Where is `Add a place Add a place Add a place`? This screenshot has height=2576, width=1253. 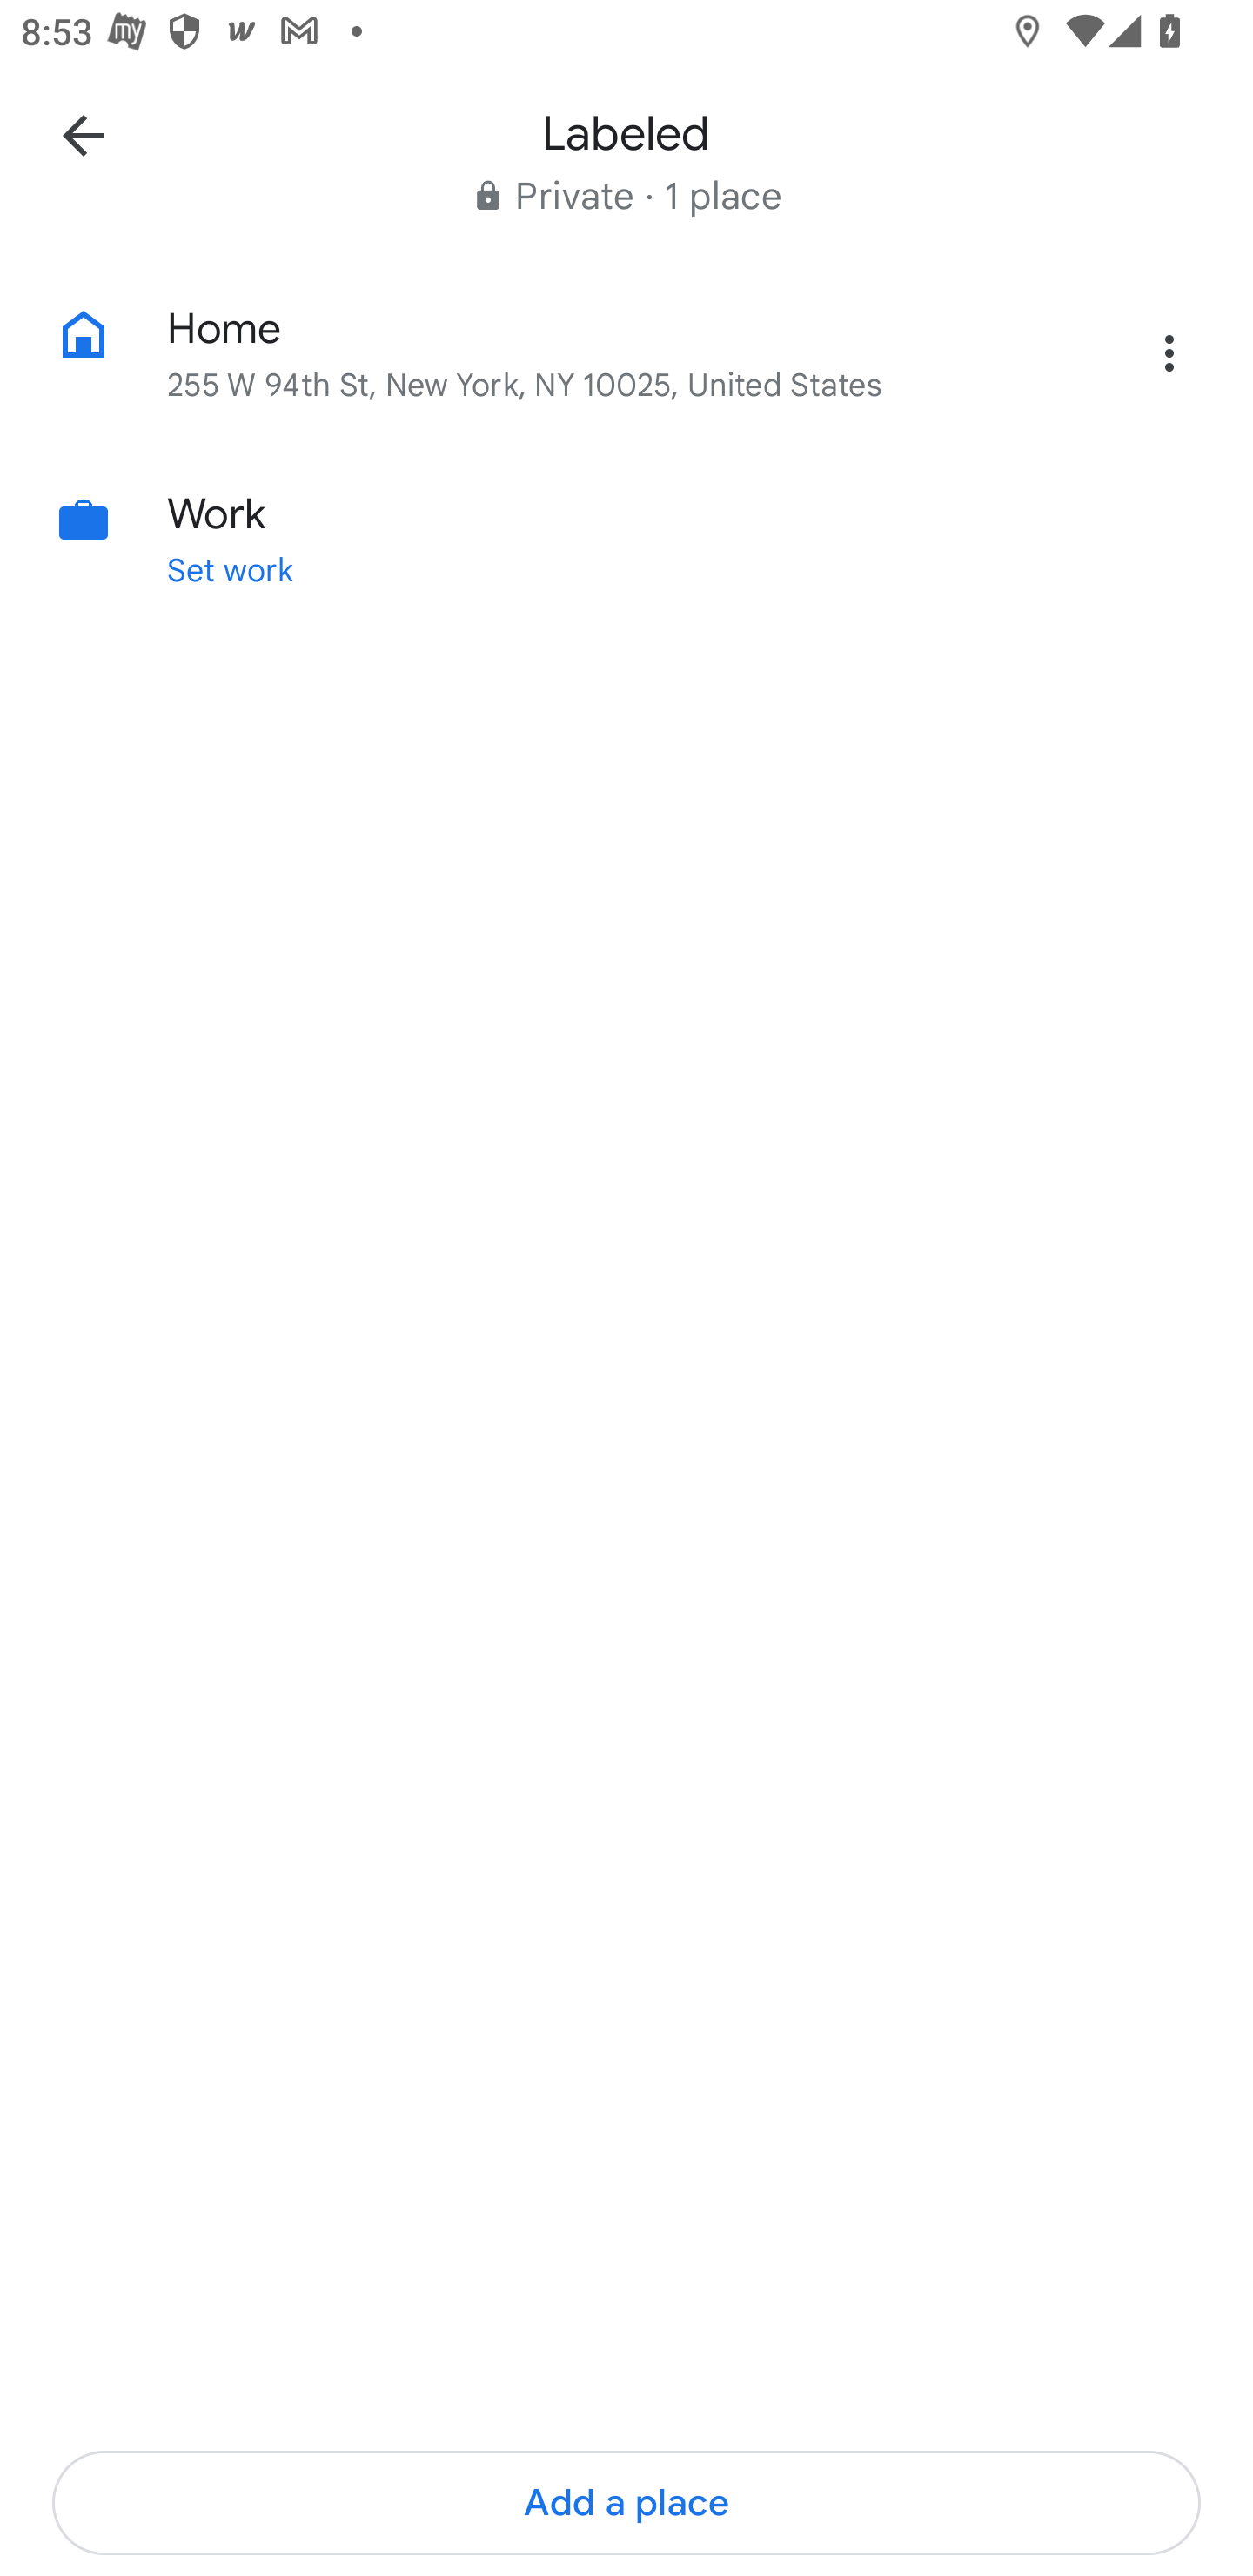 Add a place Add a place Add a place is located at coordinates (626, 2503).